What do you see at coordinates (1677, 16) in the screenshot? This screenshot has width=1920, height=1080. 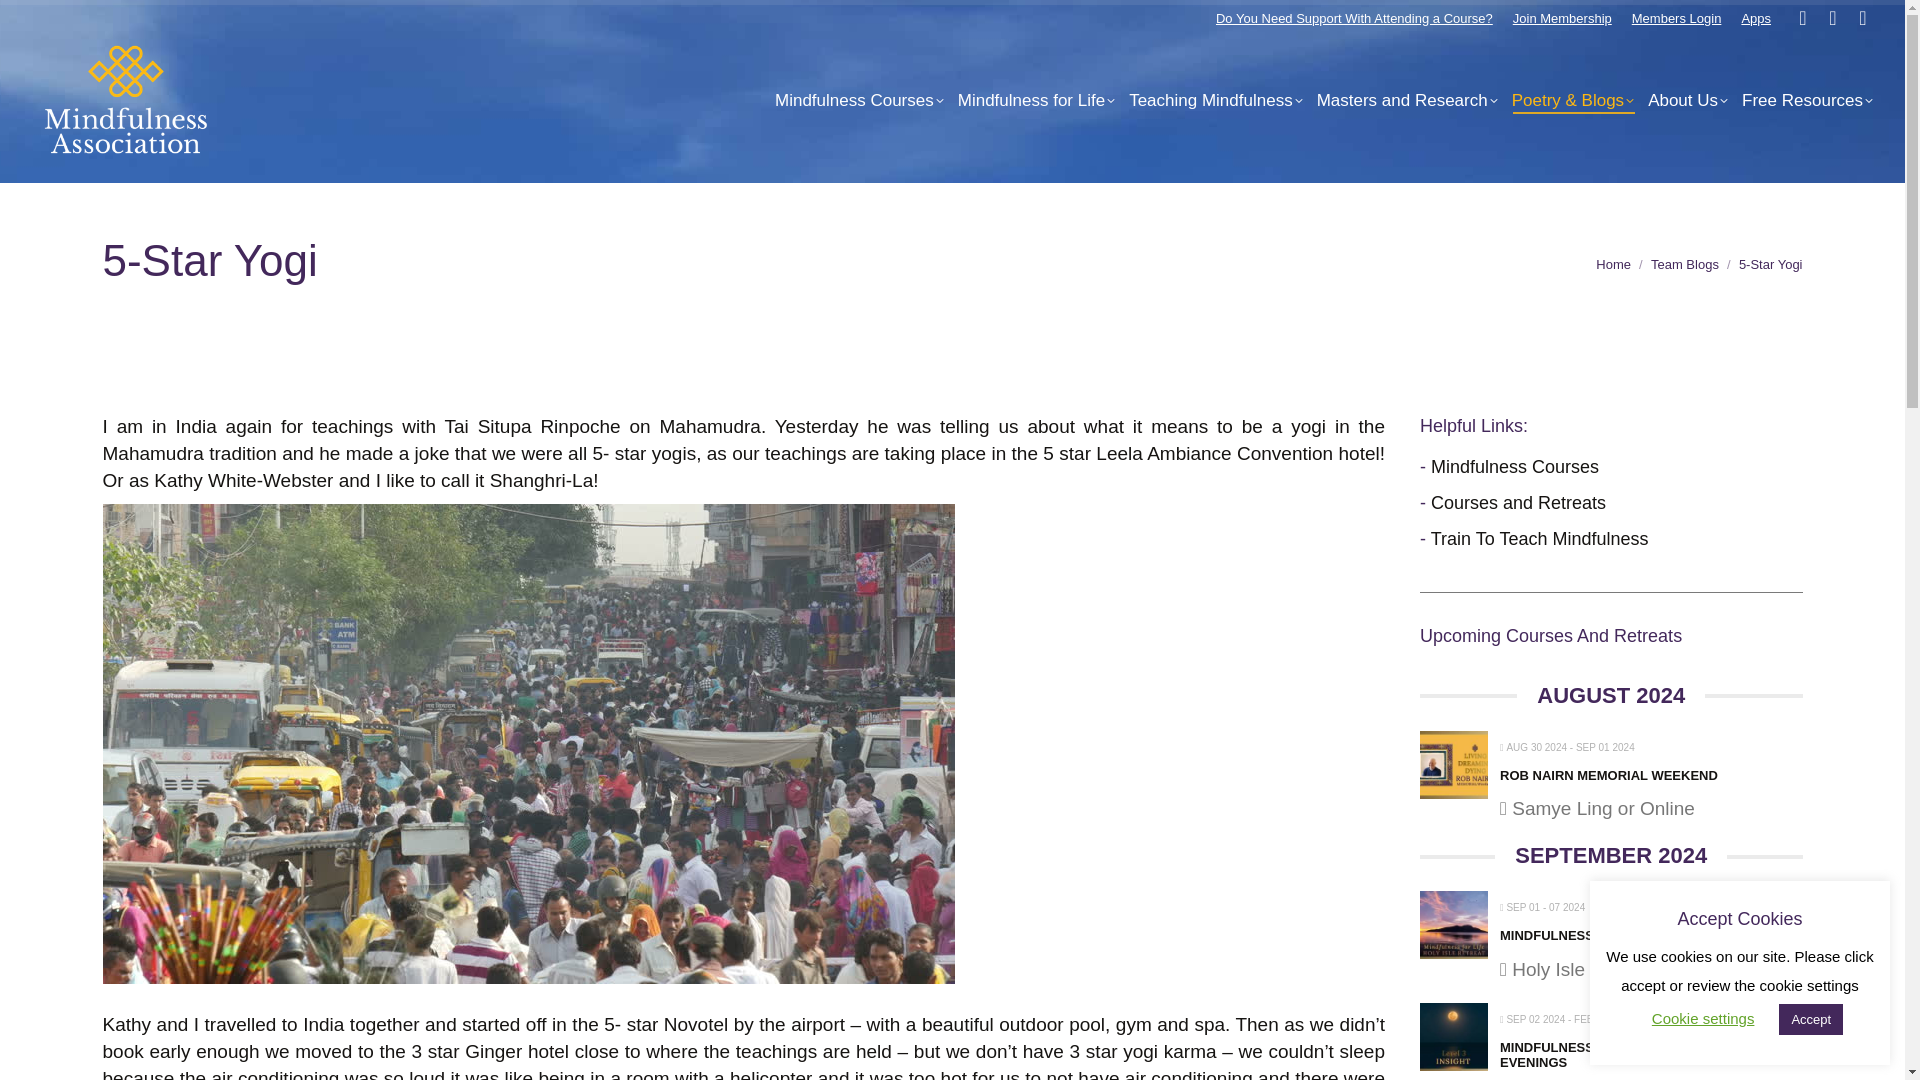 I see `Members Login` at bounding box center [1677, 16].